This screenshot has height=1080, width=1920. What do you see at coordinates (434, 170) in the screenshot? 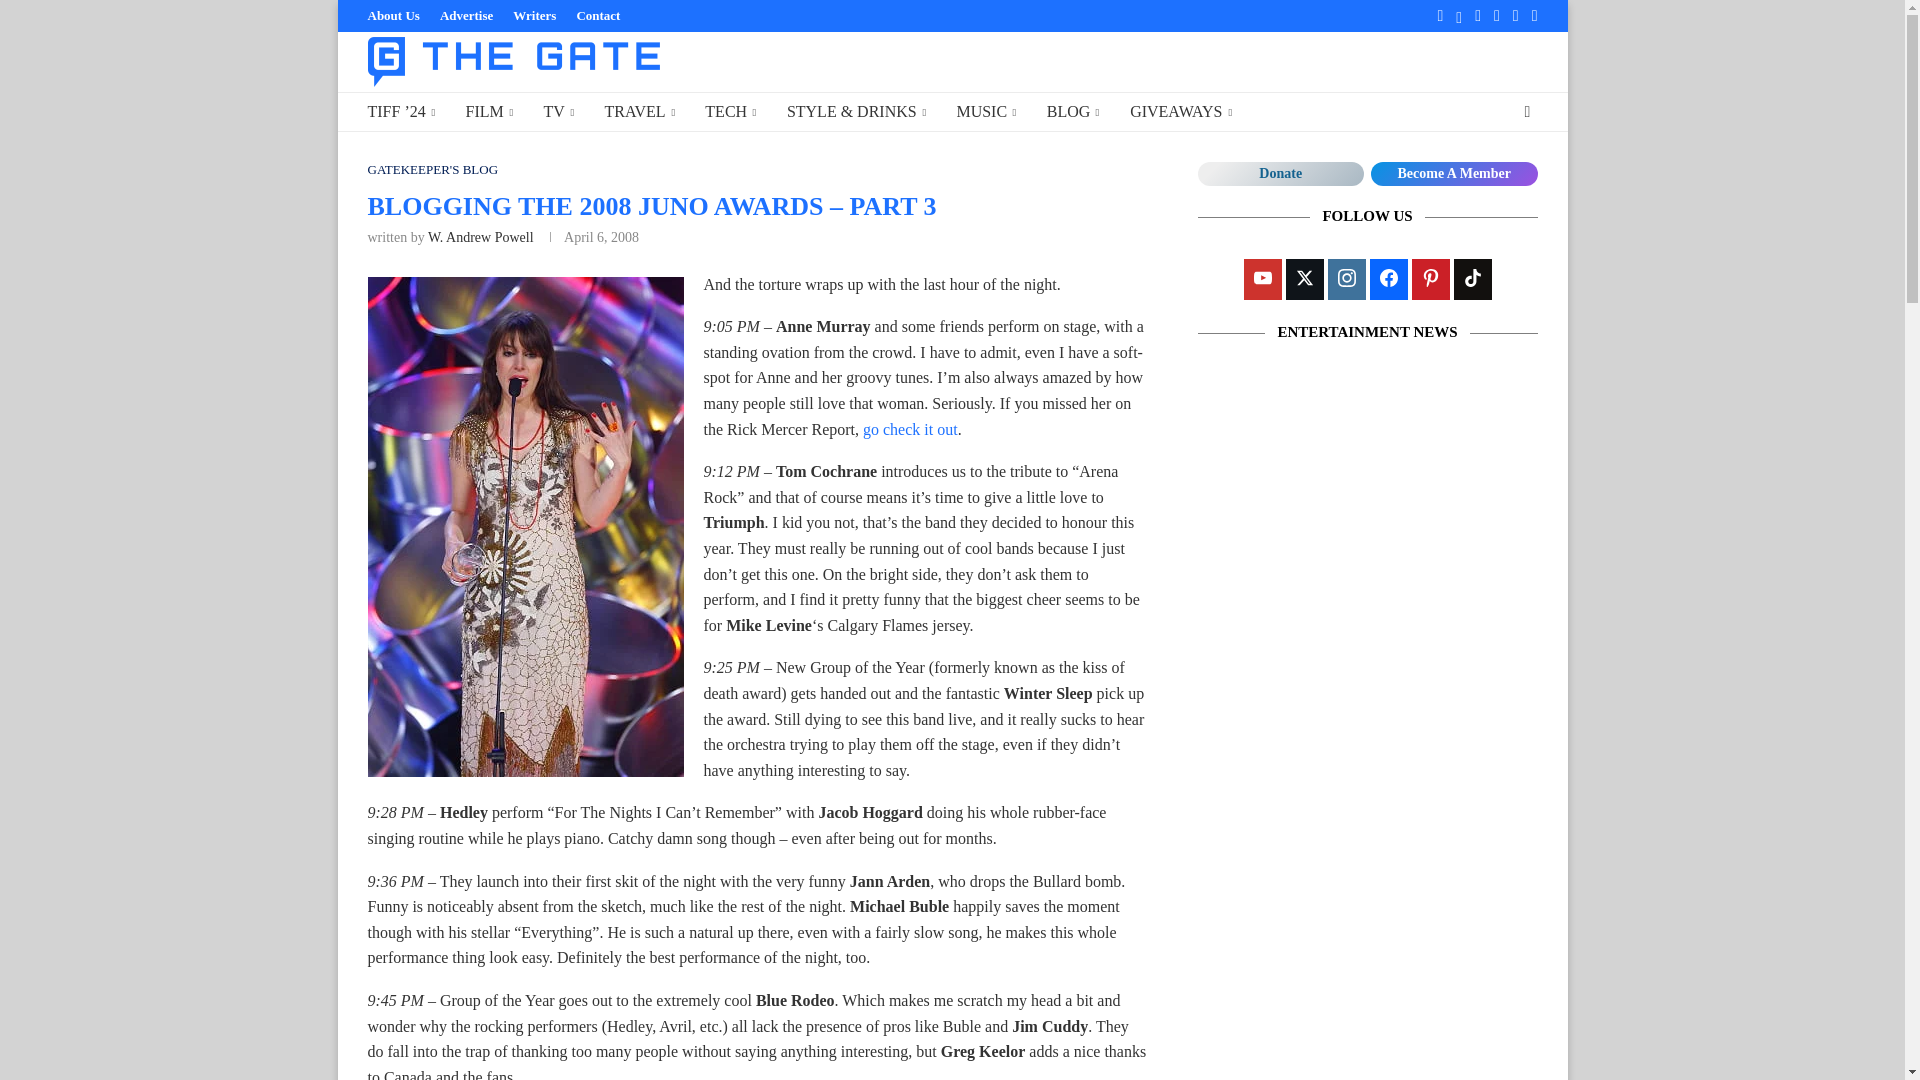
I see `GATEKEEPER'S BLOG` at bounding box center [434, 170].